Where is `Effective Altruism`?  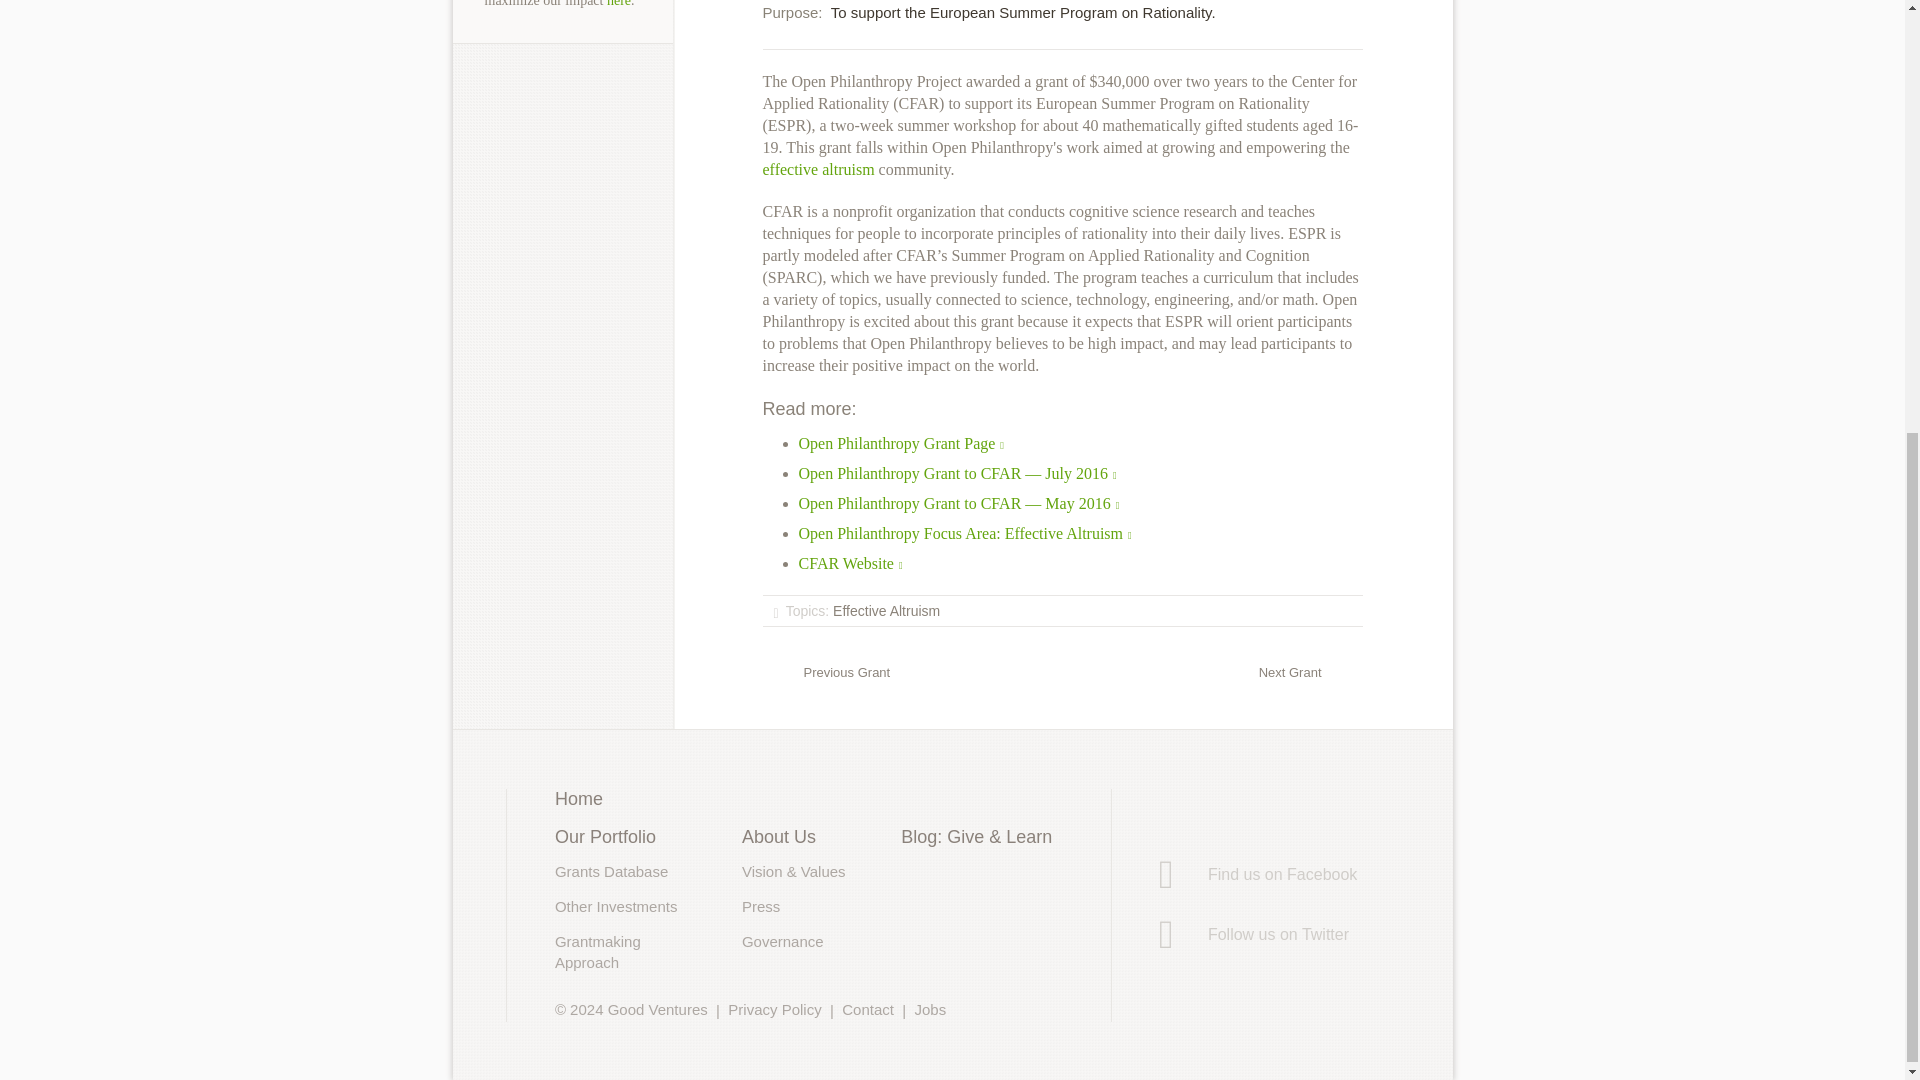
Effective Altruism is located at coordinates (886, 610).